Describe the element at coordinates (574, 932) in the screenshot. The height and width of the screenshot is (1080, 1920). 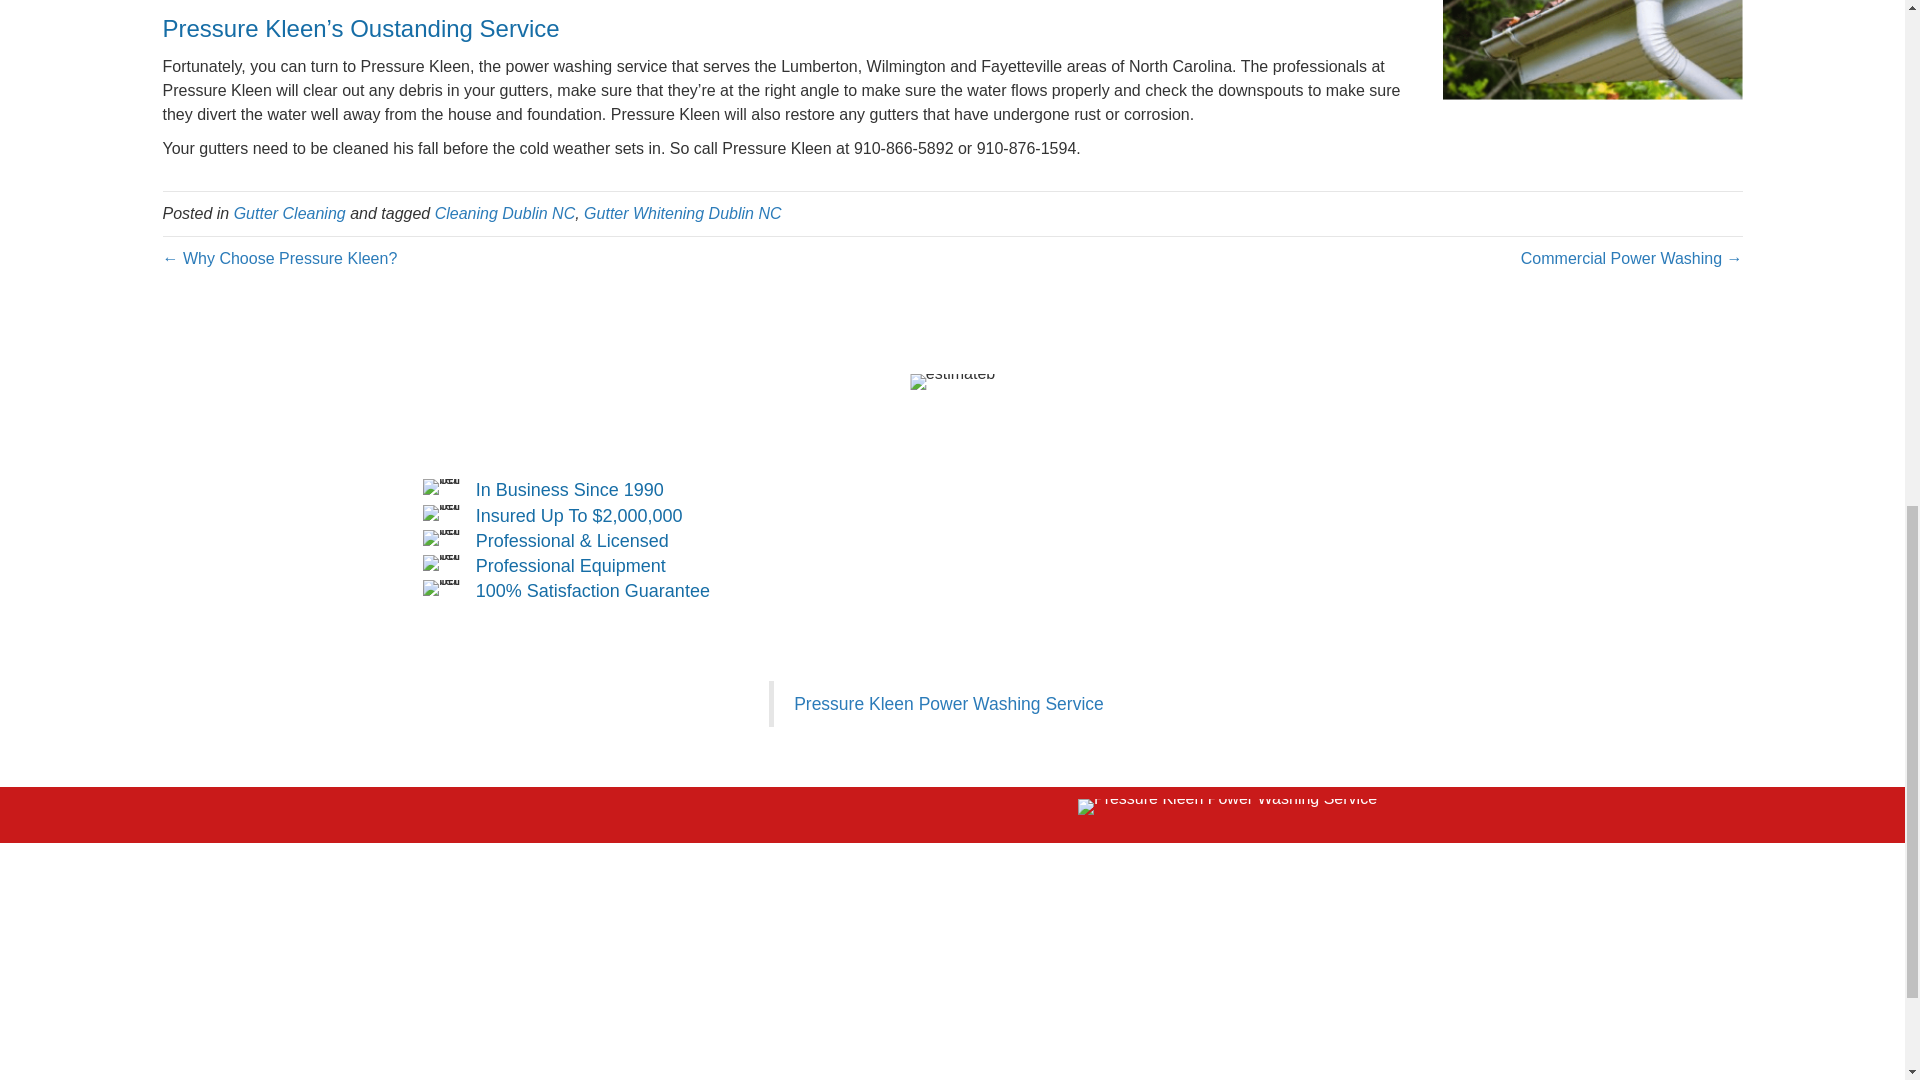
I see `About Us` at that location.